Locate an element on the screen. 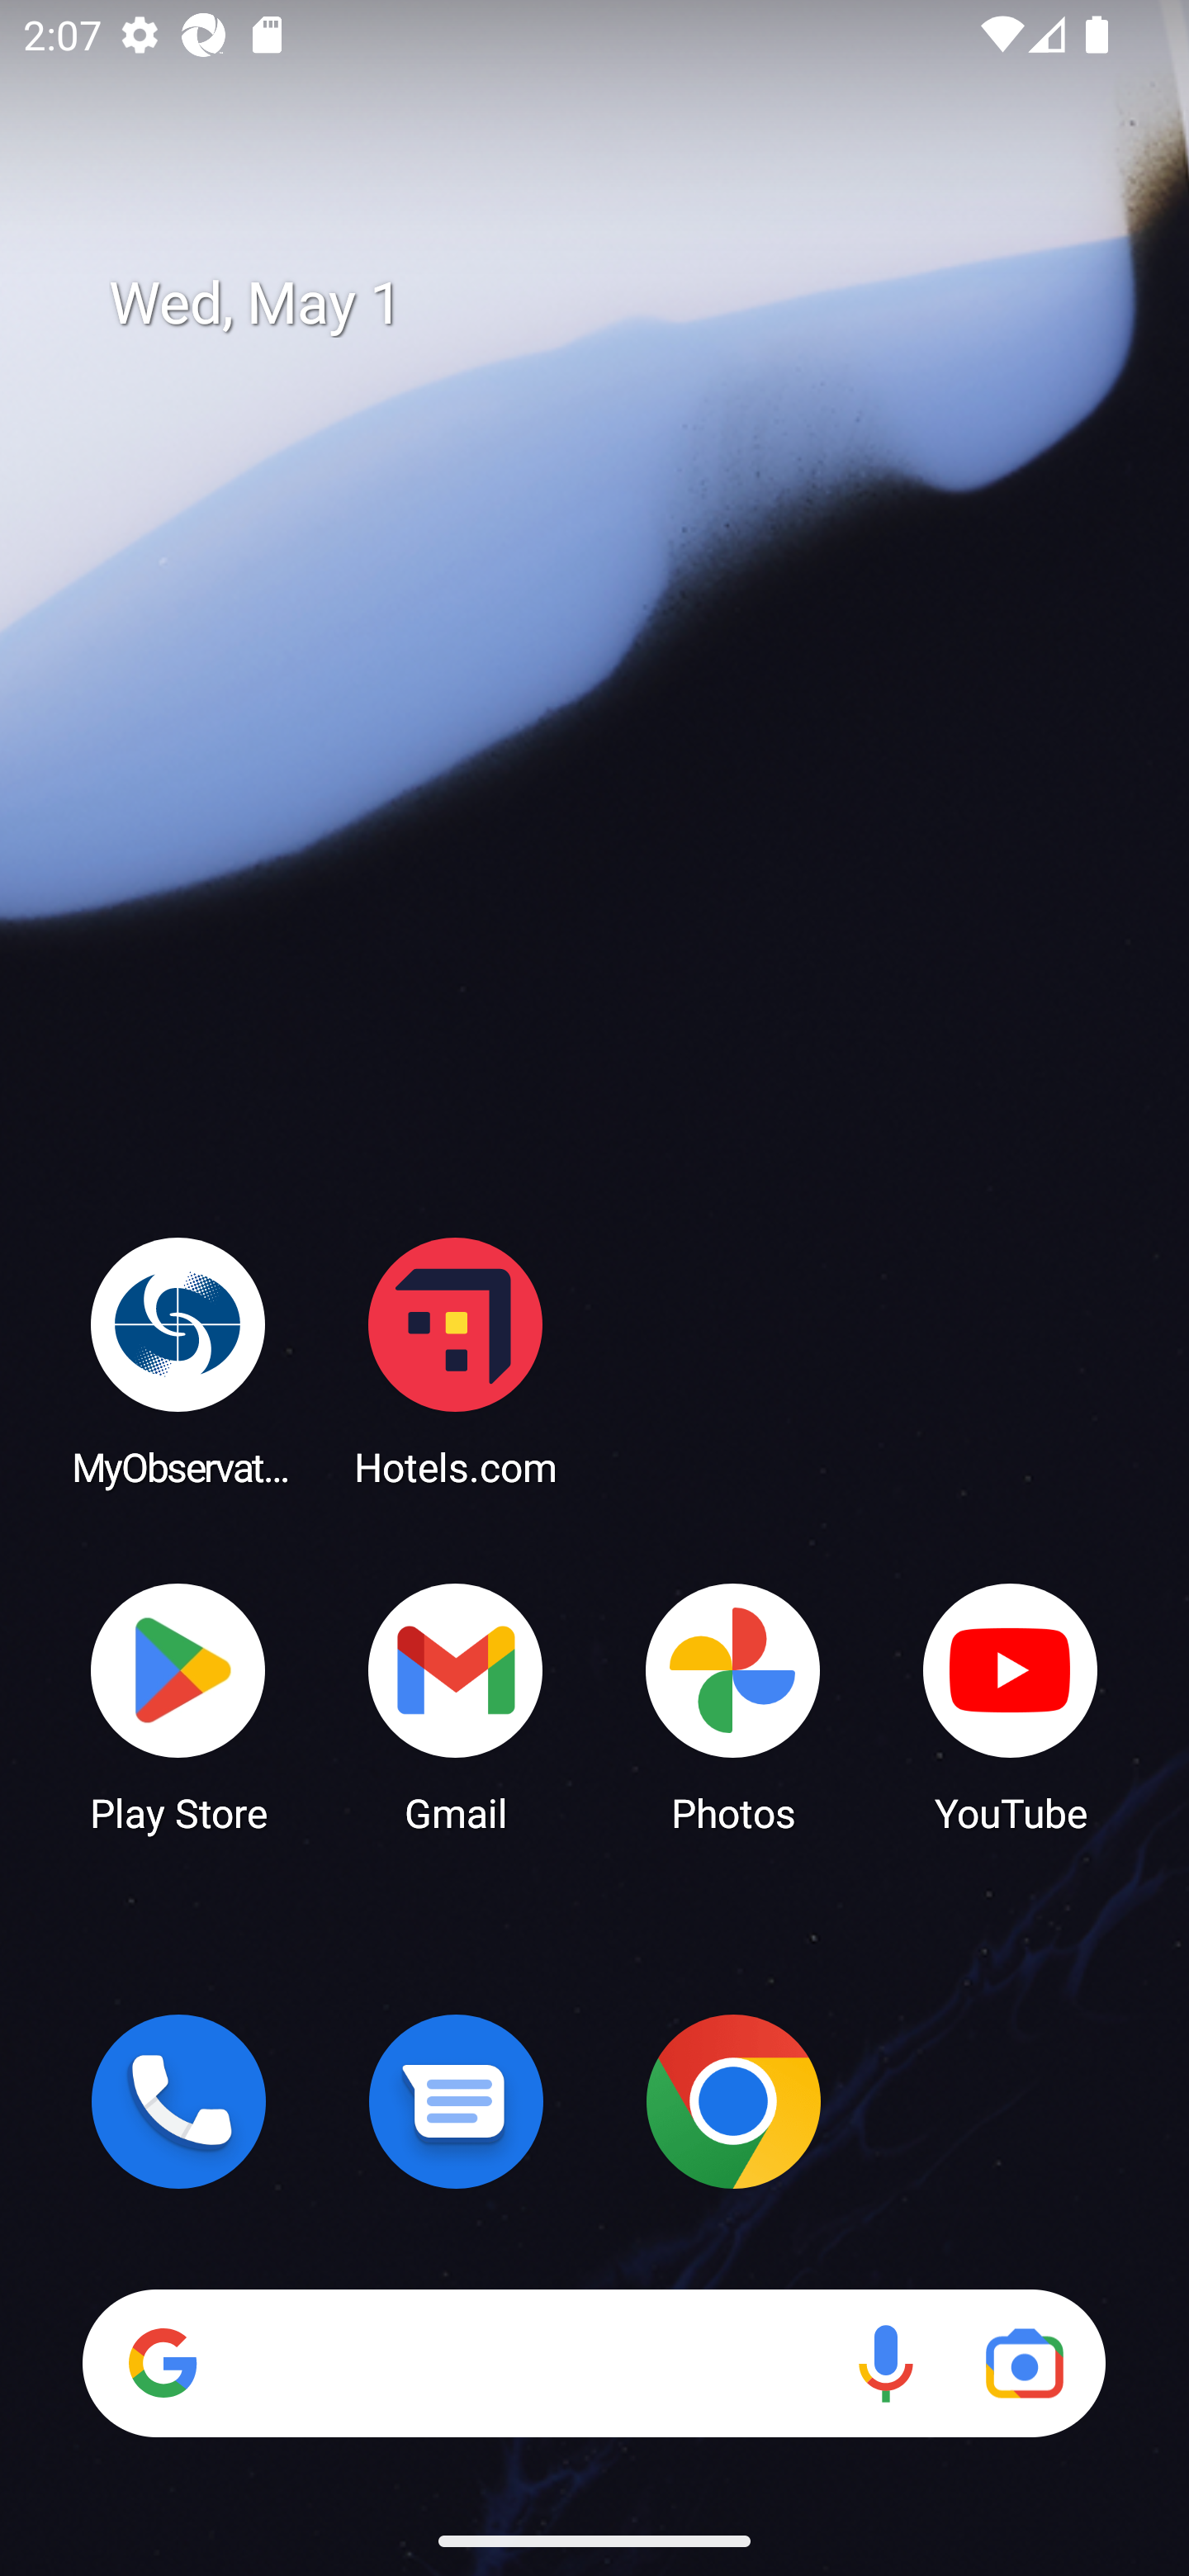  Google Lens is located at coordinates (1024, 2363).